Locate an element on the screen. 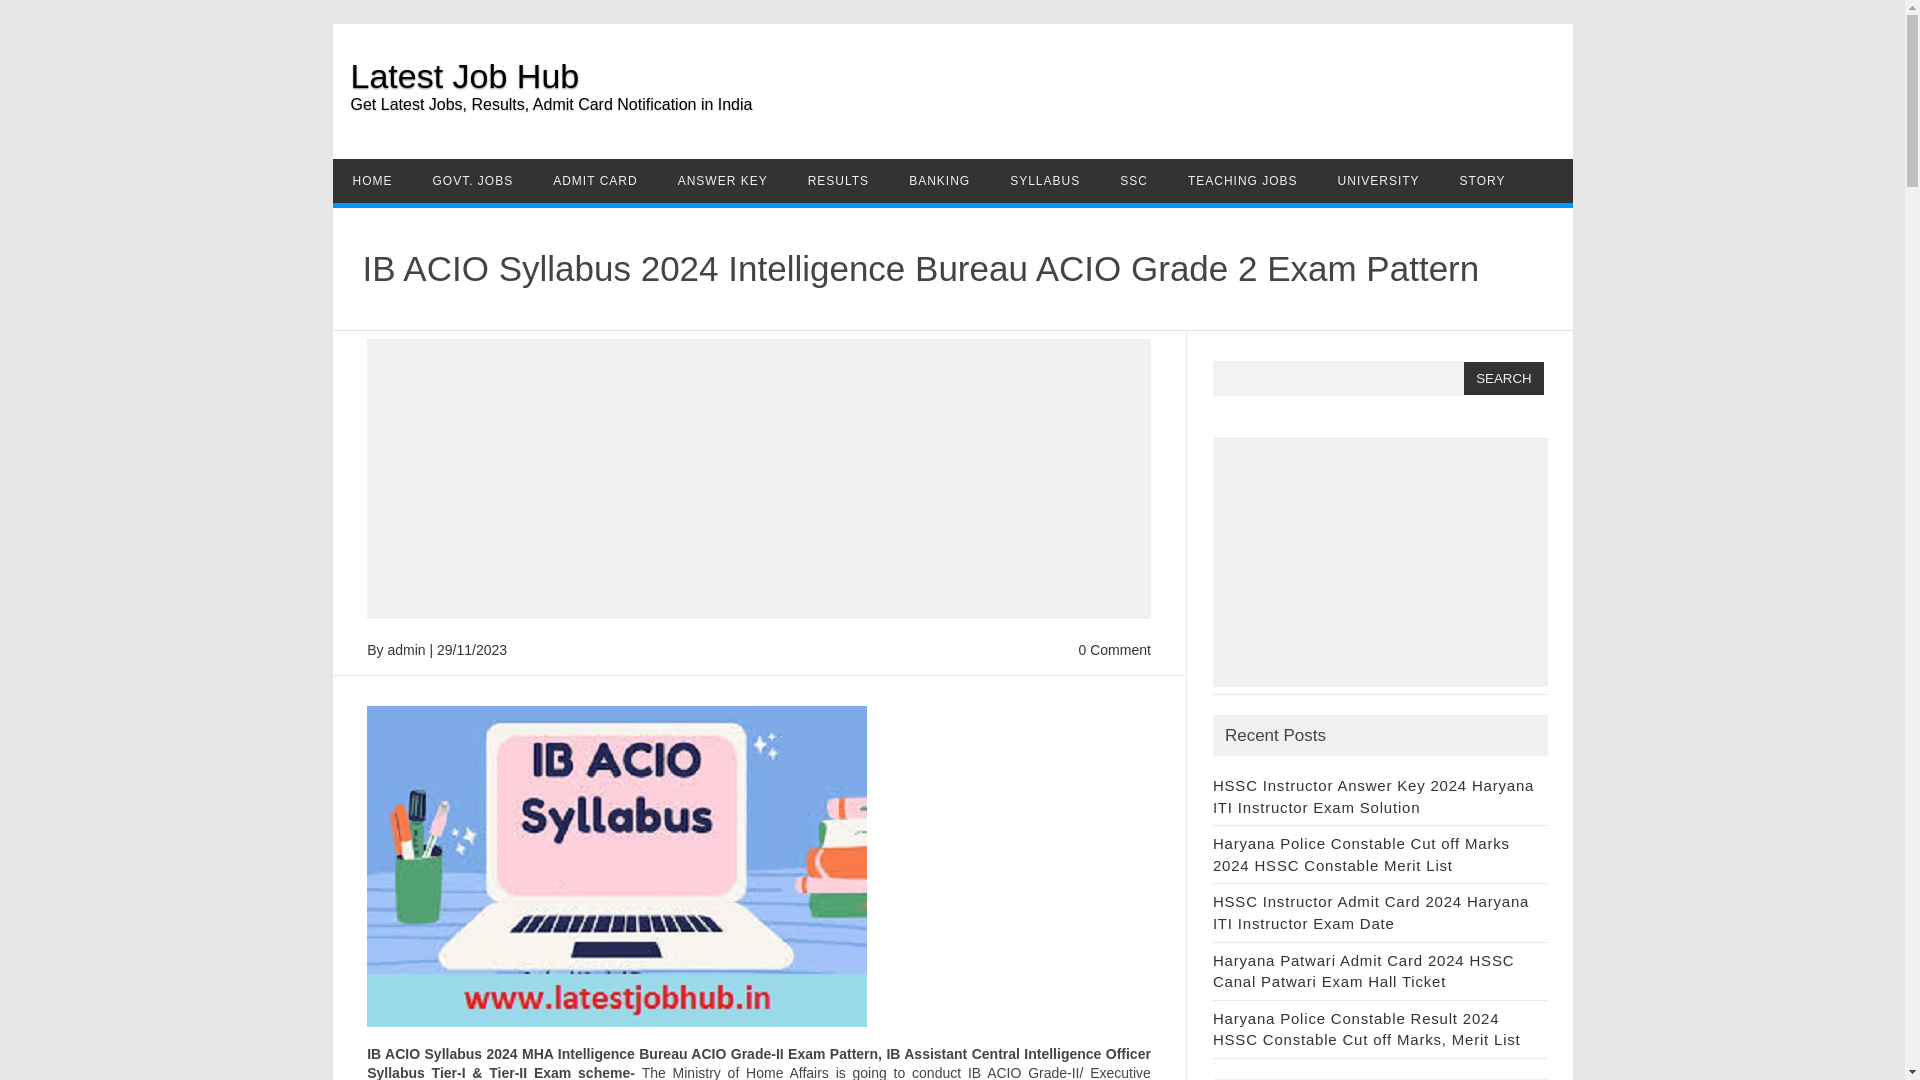 This screenshot has height=1080, width=1920. Advertisement is located at coordinates (1380, 562).